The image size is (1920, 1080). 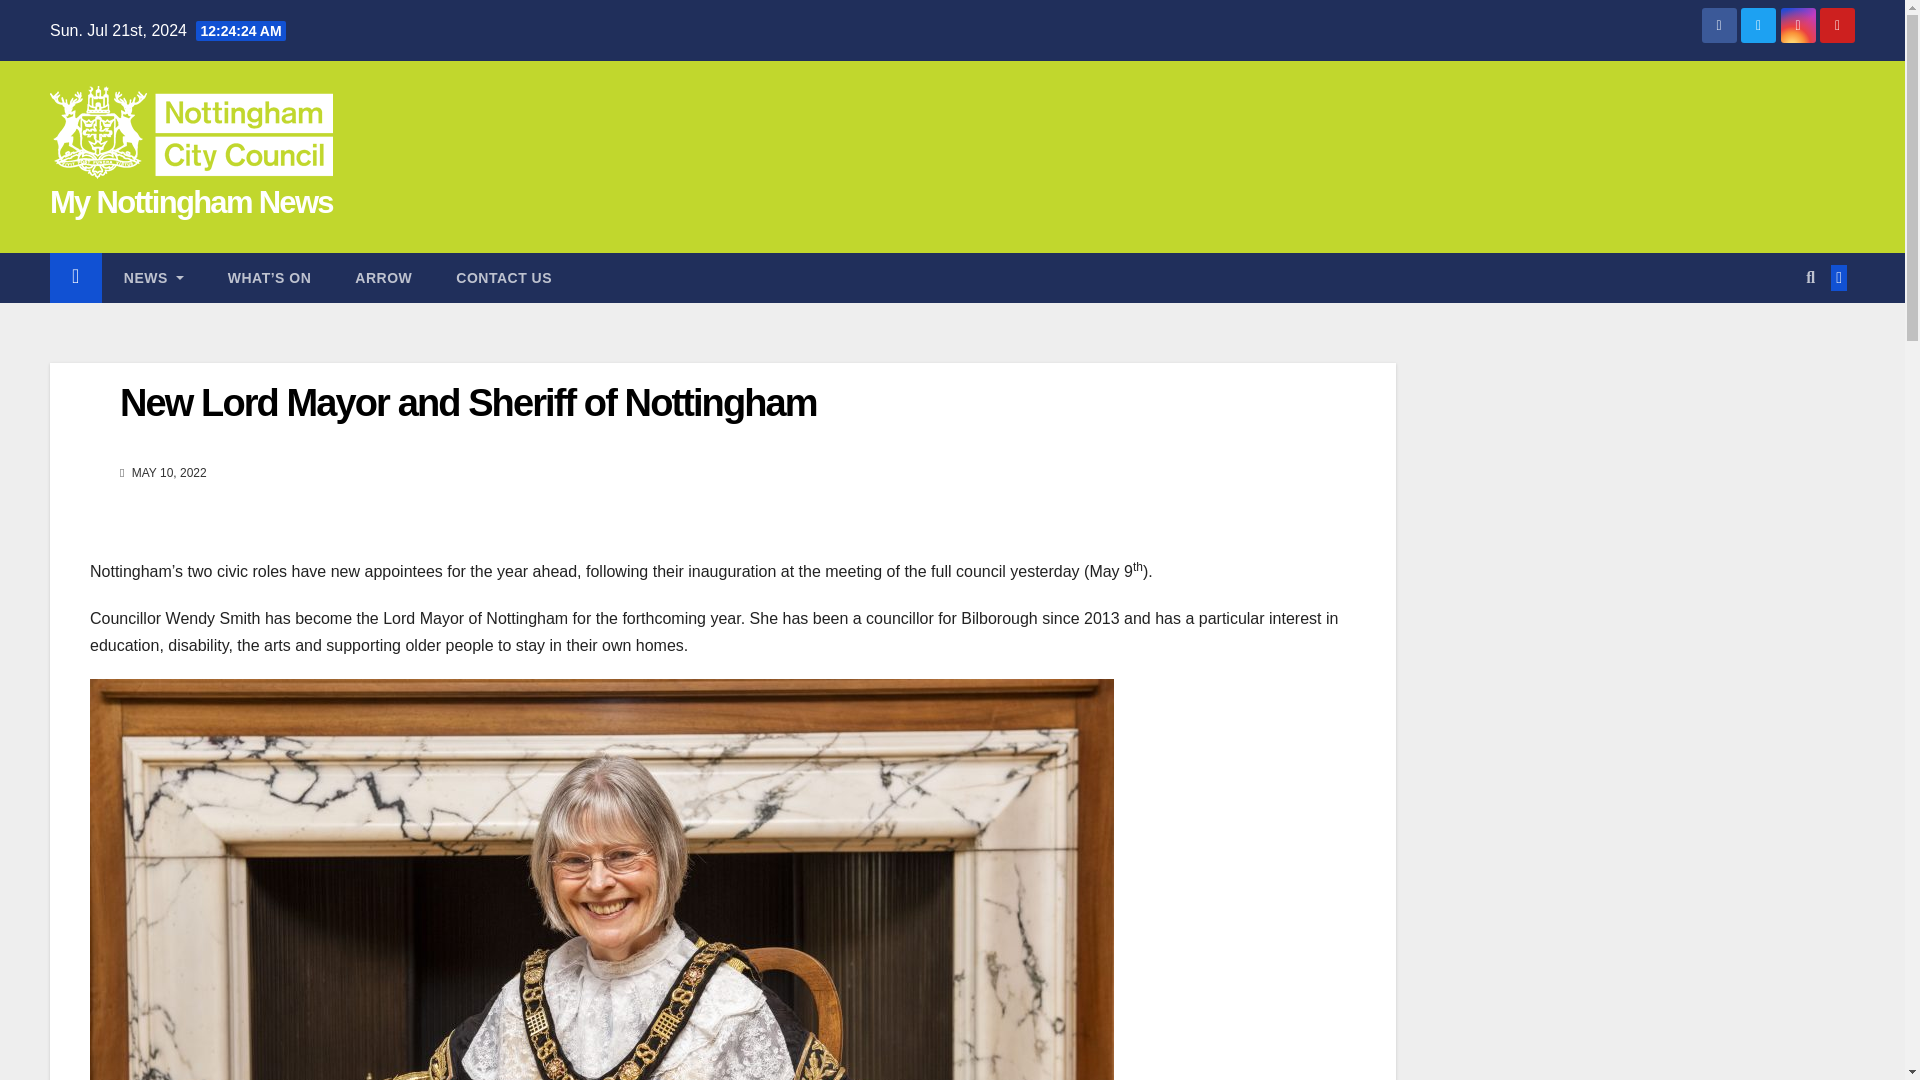 I want to click on CONTACT US, so click(x=504, y=278).